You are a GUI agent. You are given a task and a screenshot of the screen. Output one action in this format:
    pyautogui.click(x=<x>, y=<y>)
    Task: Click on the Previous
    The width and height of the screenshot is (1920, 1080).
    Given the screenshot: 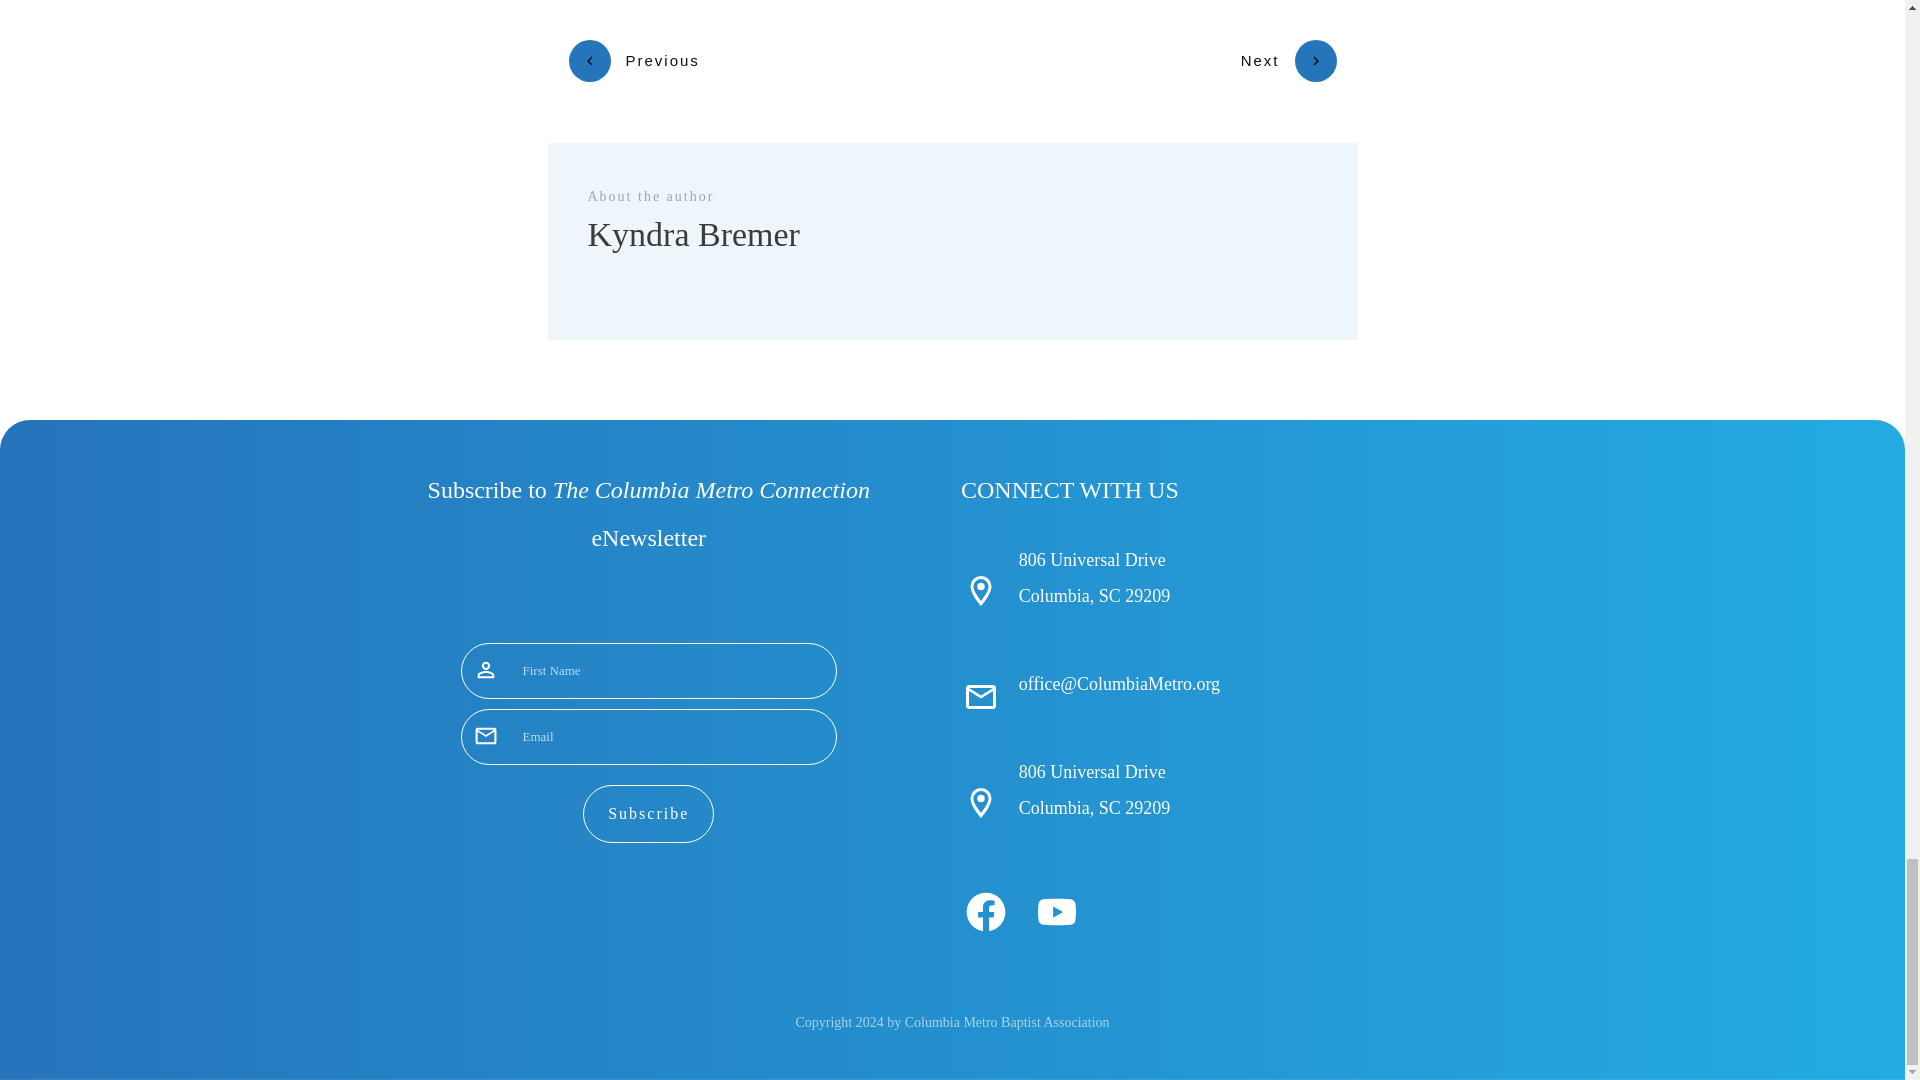 What is the action you would take?
    pyautogui.click(x=633, y=60)
    